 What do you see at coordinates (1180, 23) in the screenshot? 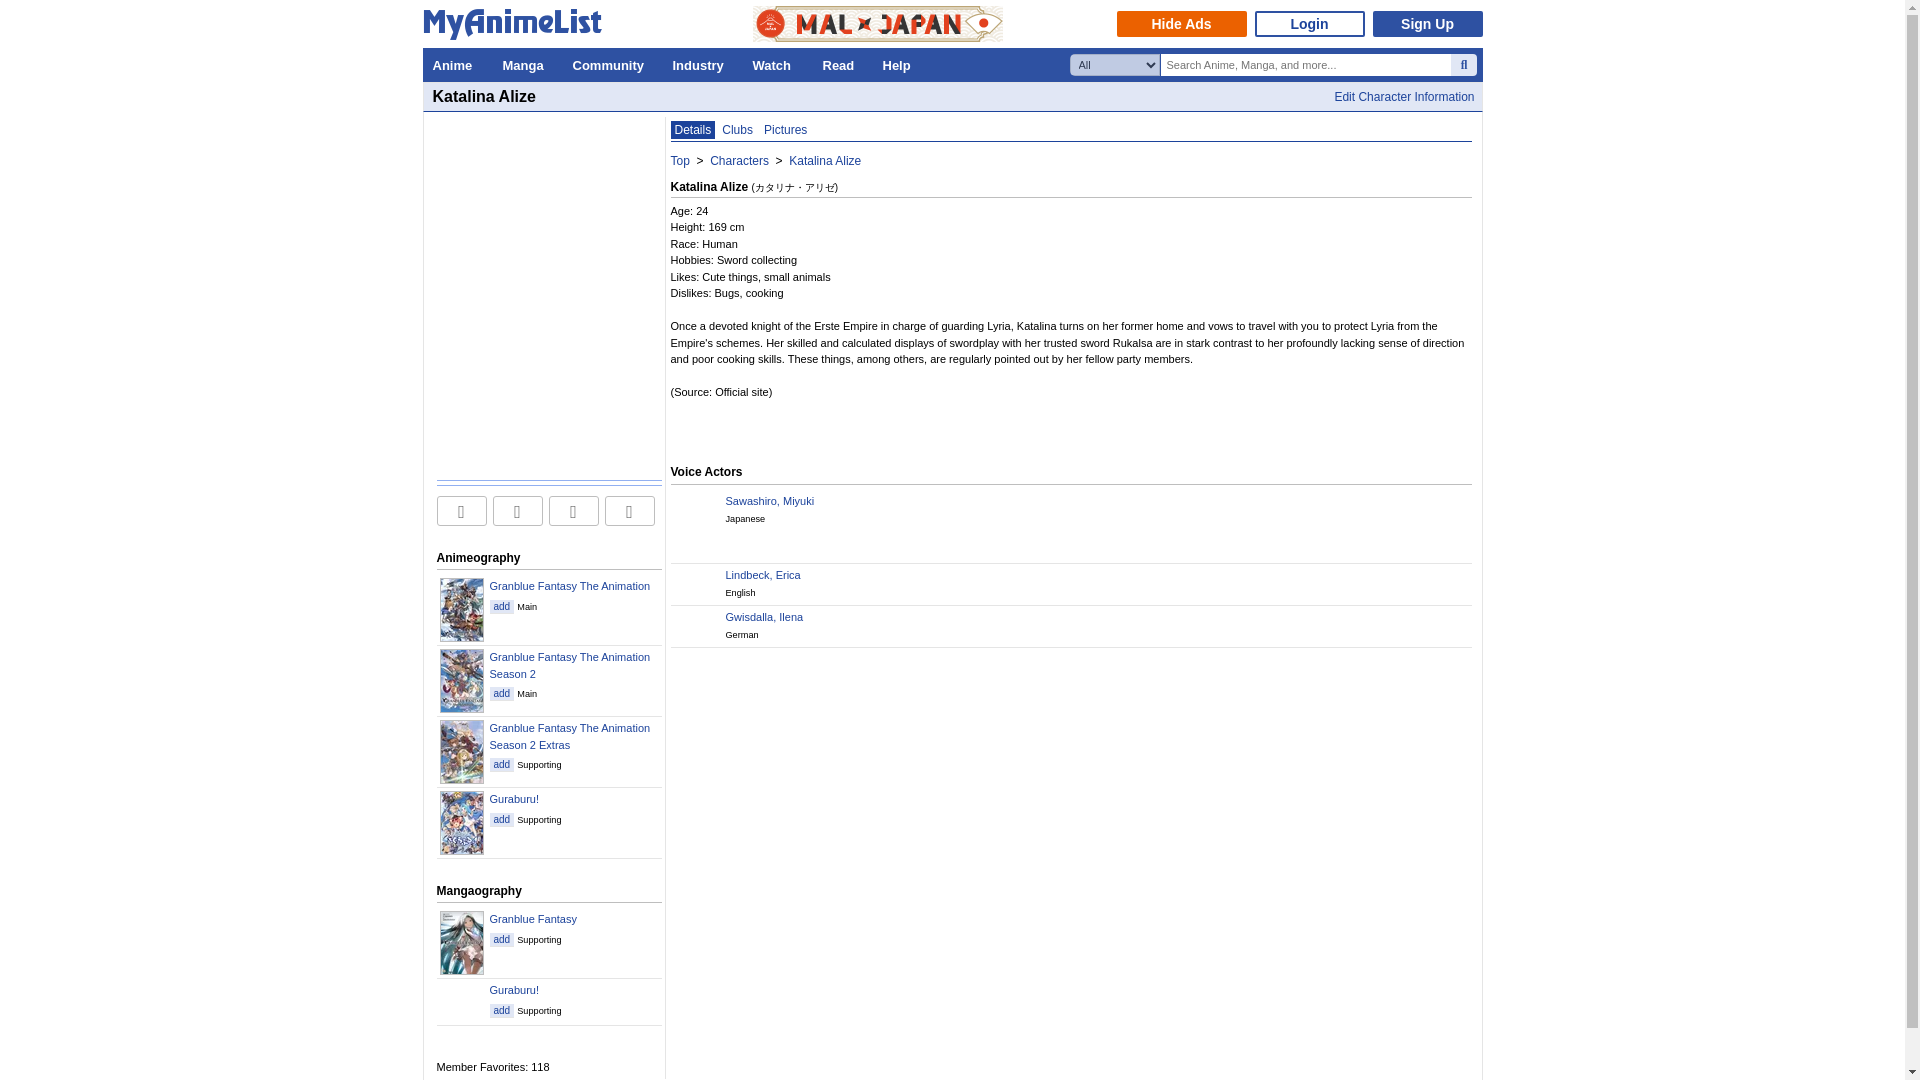
I see `Hide Ads` at bounding box center [1180, 23].